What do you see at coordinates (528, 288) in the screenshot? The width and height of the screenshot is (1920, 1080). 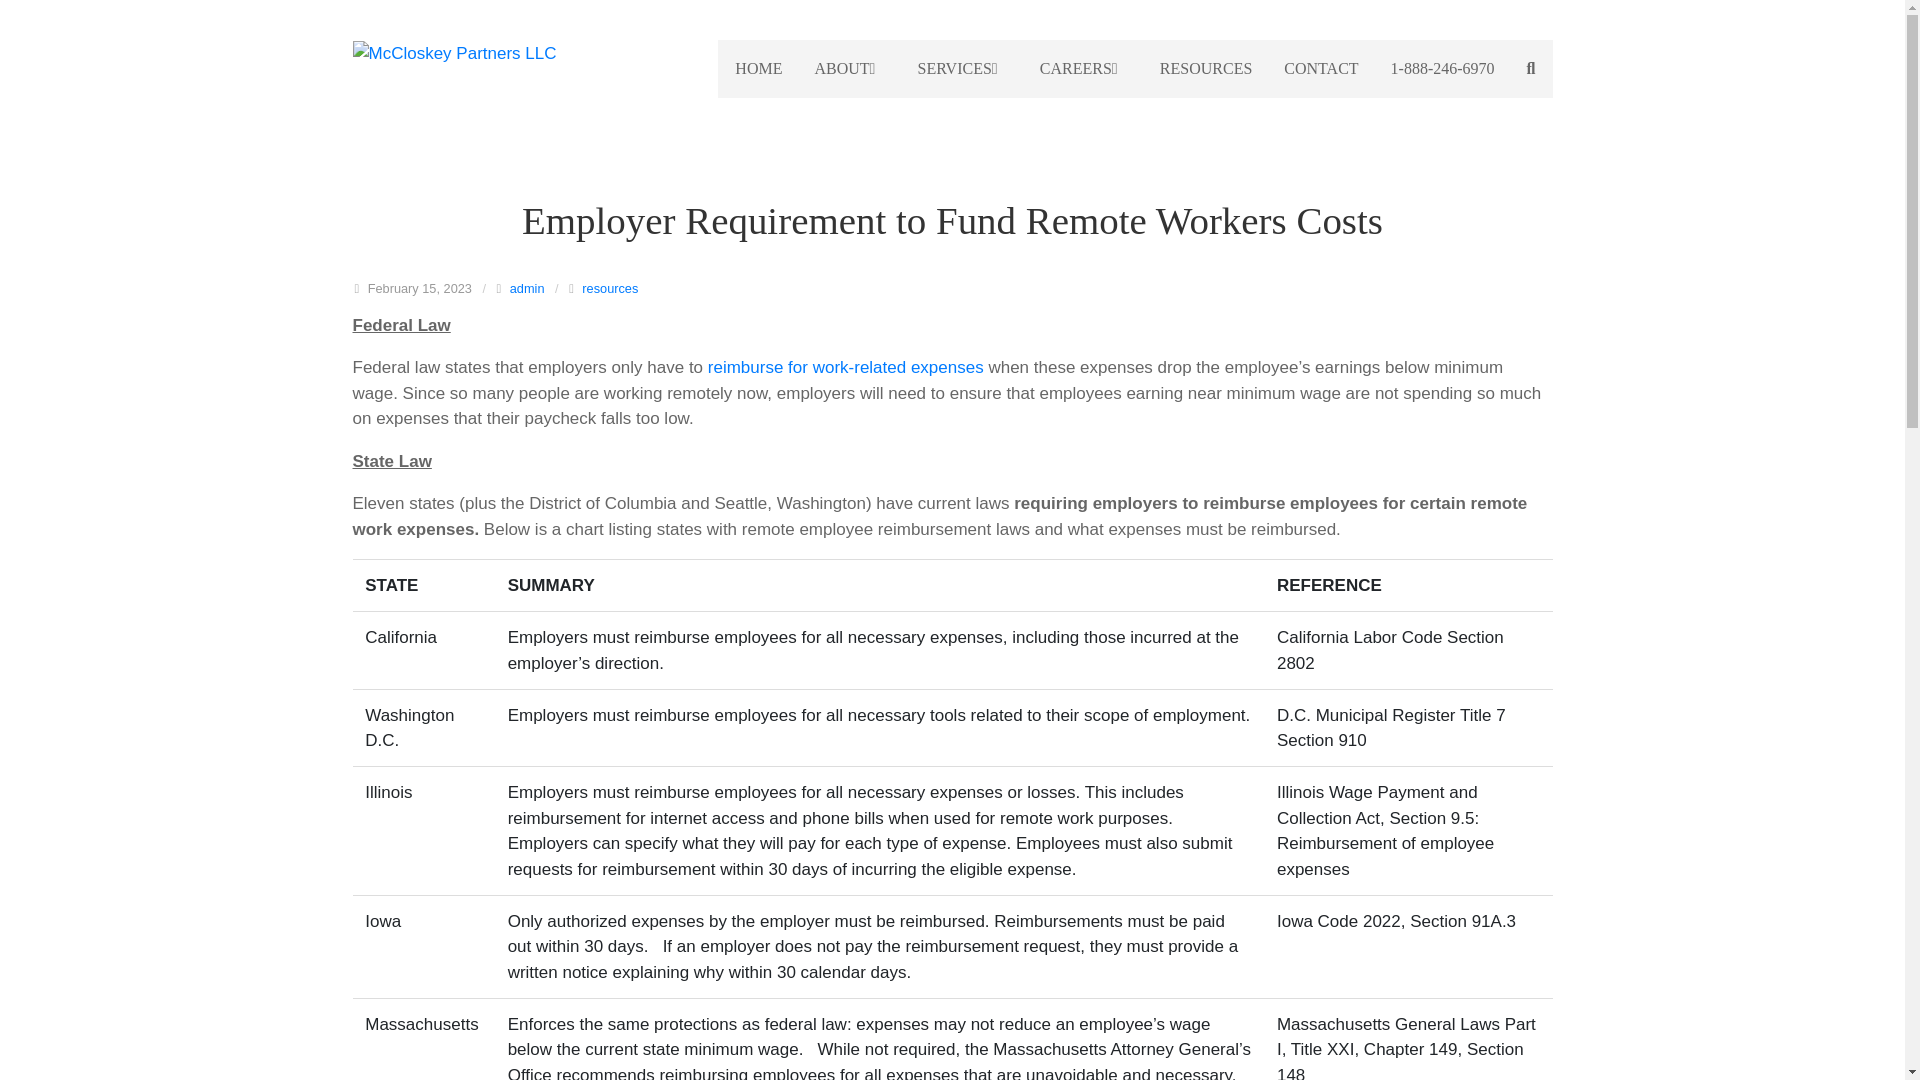 I see `View all posts by admin` at bounding box center [528, 288].